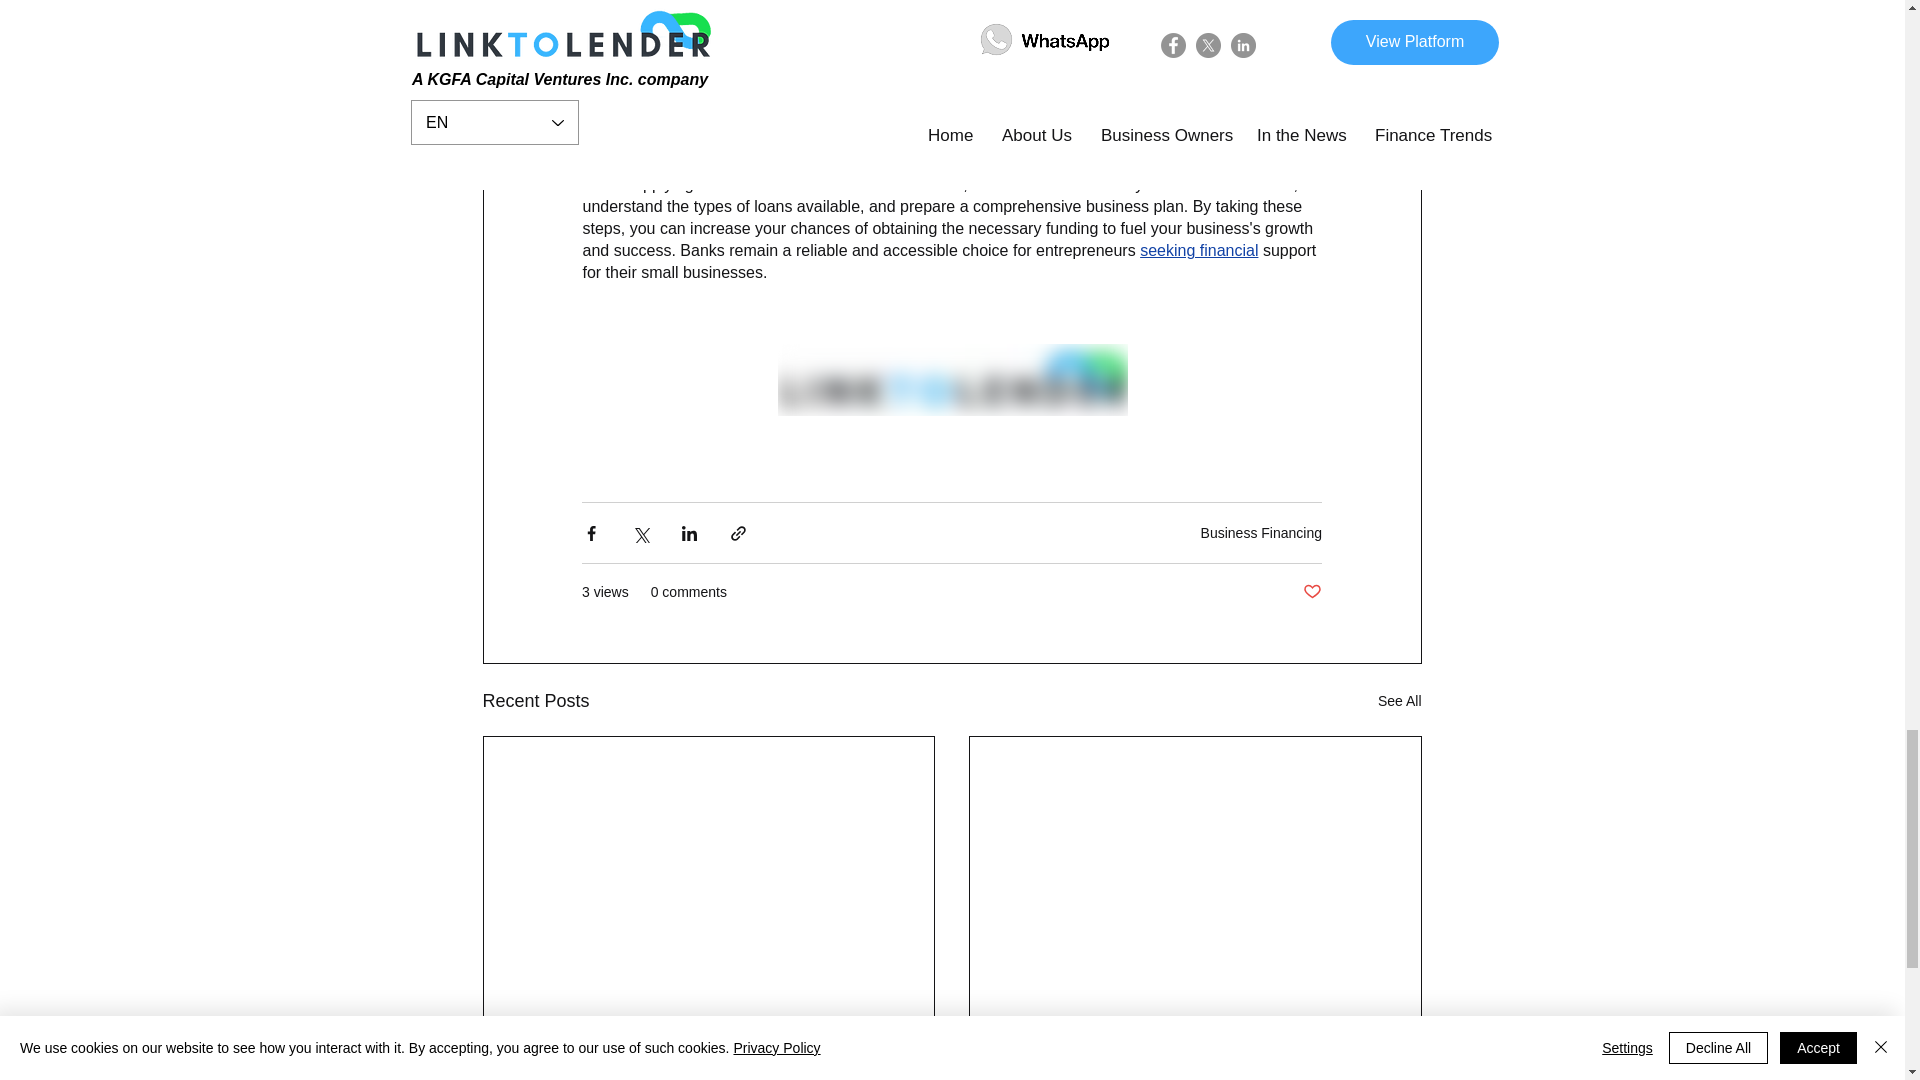  I want to click on seeking financial, so click(1198, 252).